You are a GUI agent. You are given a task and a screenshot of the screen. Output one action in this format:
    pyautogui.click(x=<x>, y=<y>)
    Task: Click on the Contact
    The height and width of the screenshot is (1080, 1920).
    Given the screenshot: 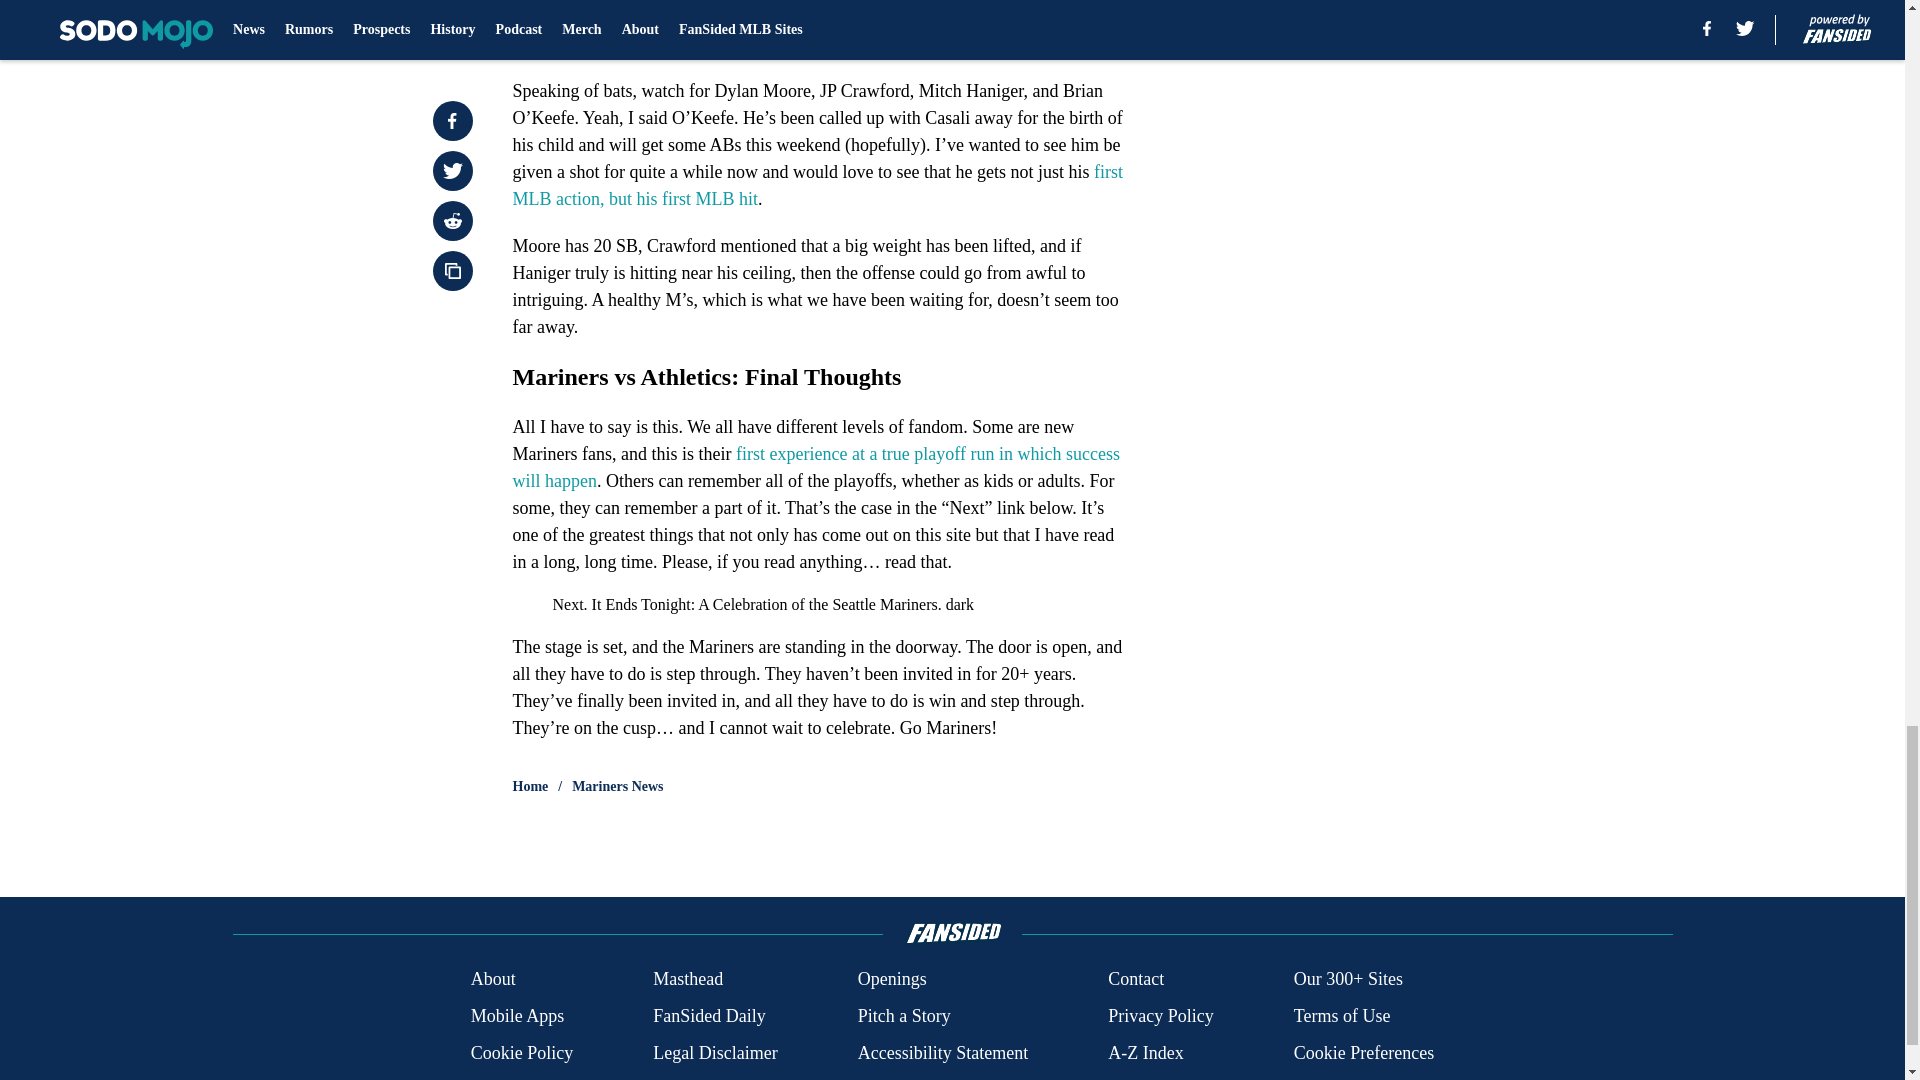 What is the action you would take?
    pyautogui.click(x=1135, y=978)
    